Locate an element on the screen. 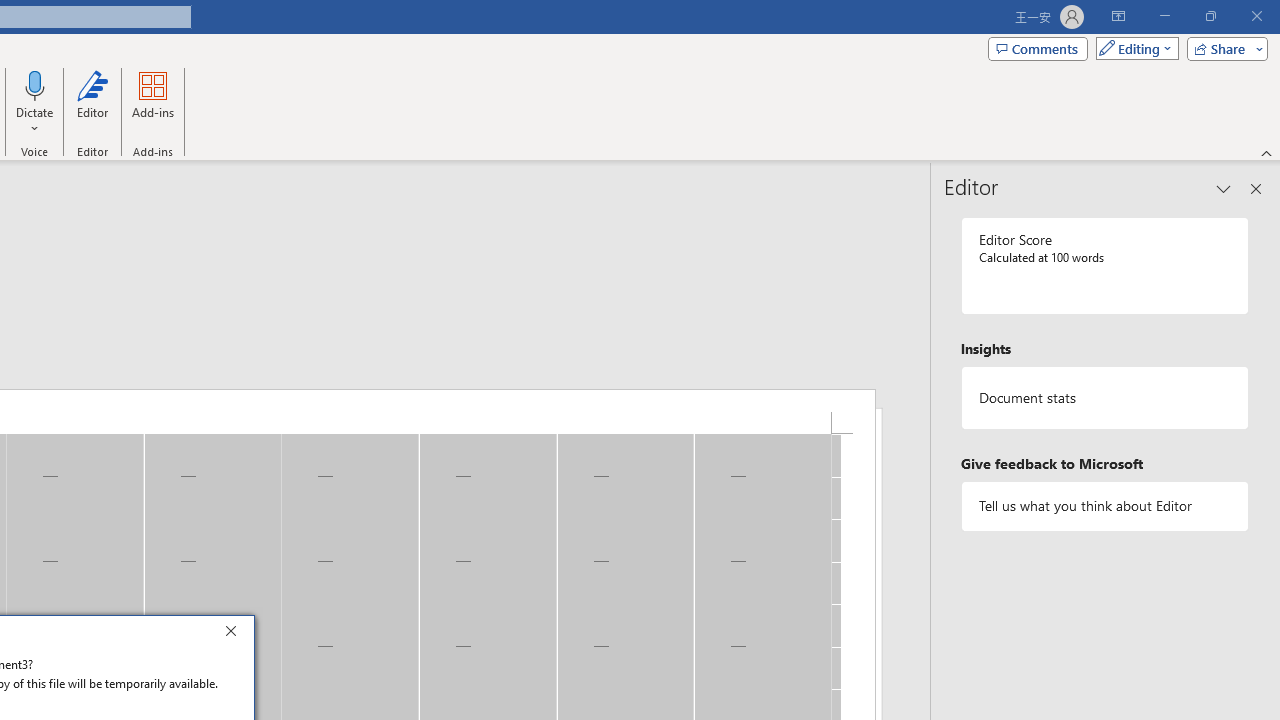  Task Pane Options is located at coordinates (1224, 188).